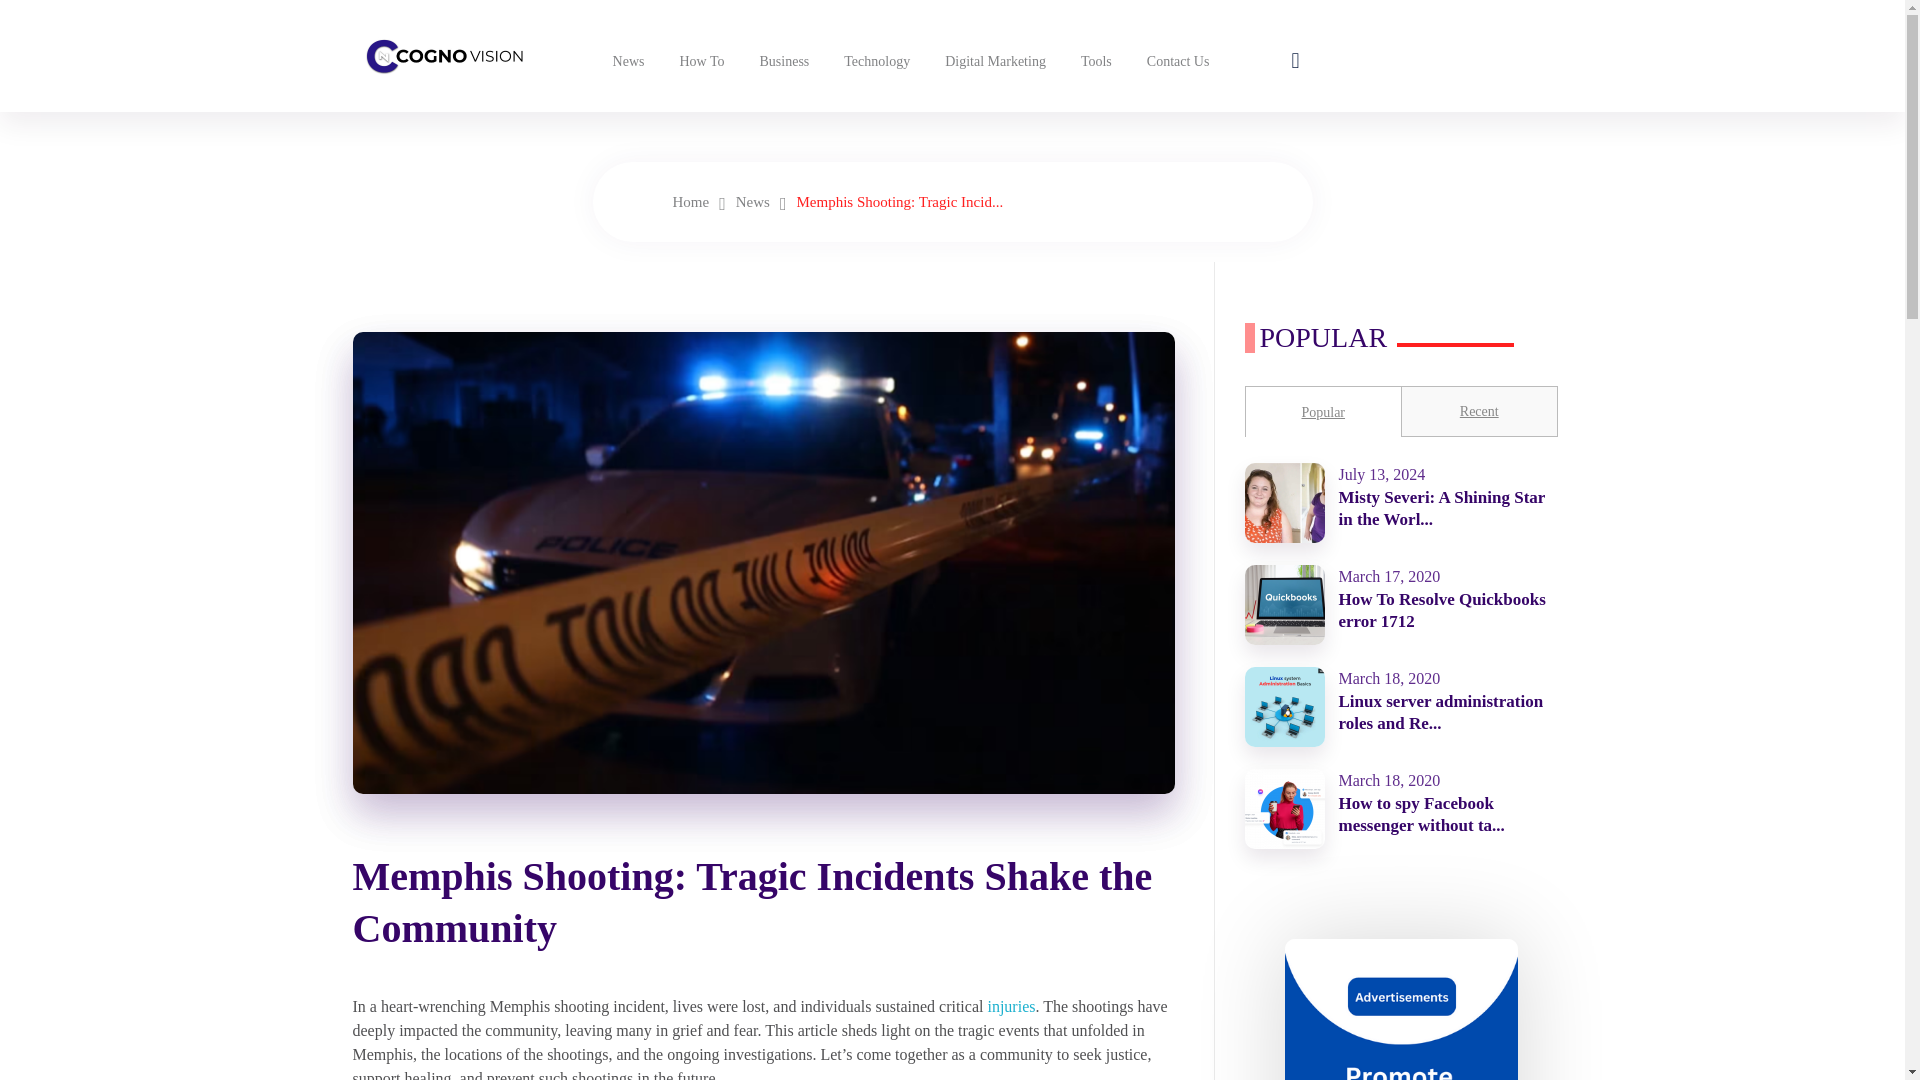 The height and width of the screenshot is (1080, 1920). What do you see at coordinates (1010, 1006) in the screenshot?
I see `injuries` at bounding box center [1010, 1006].